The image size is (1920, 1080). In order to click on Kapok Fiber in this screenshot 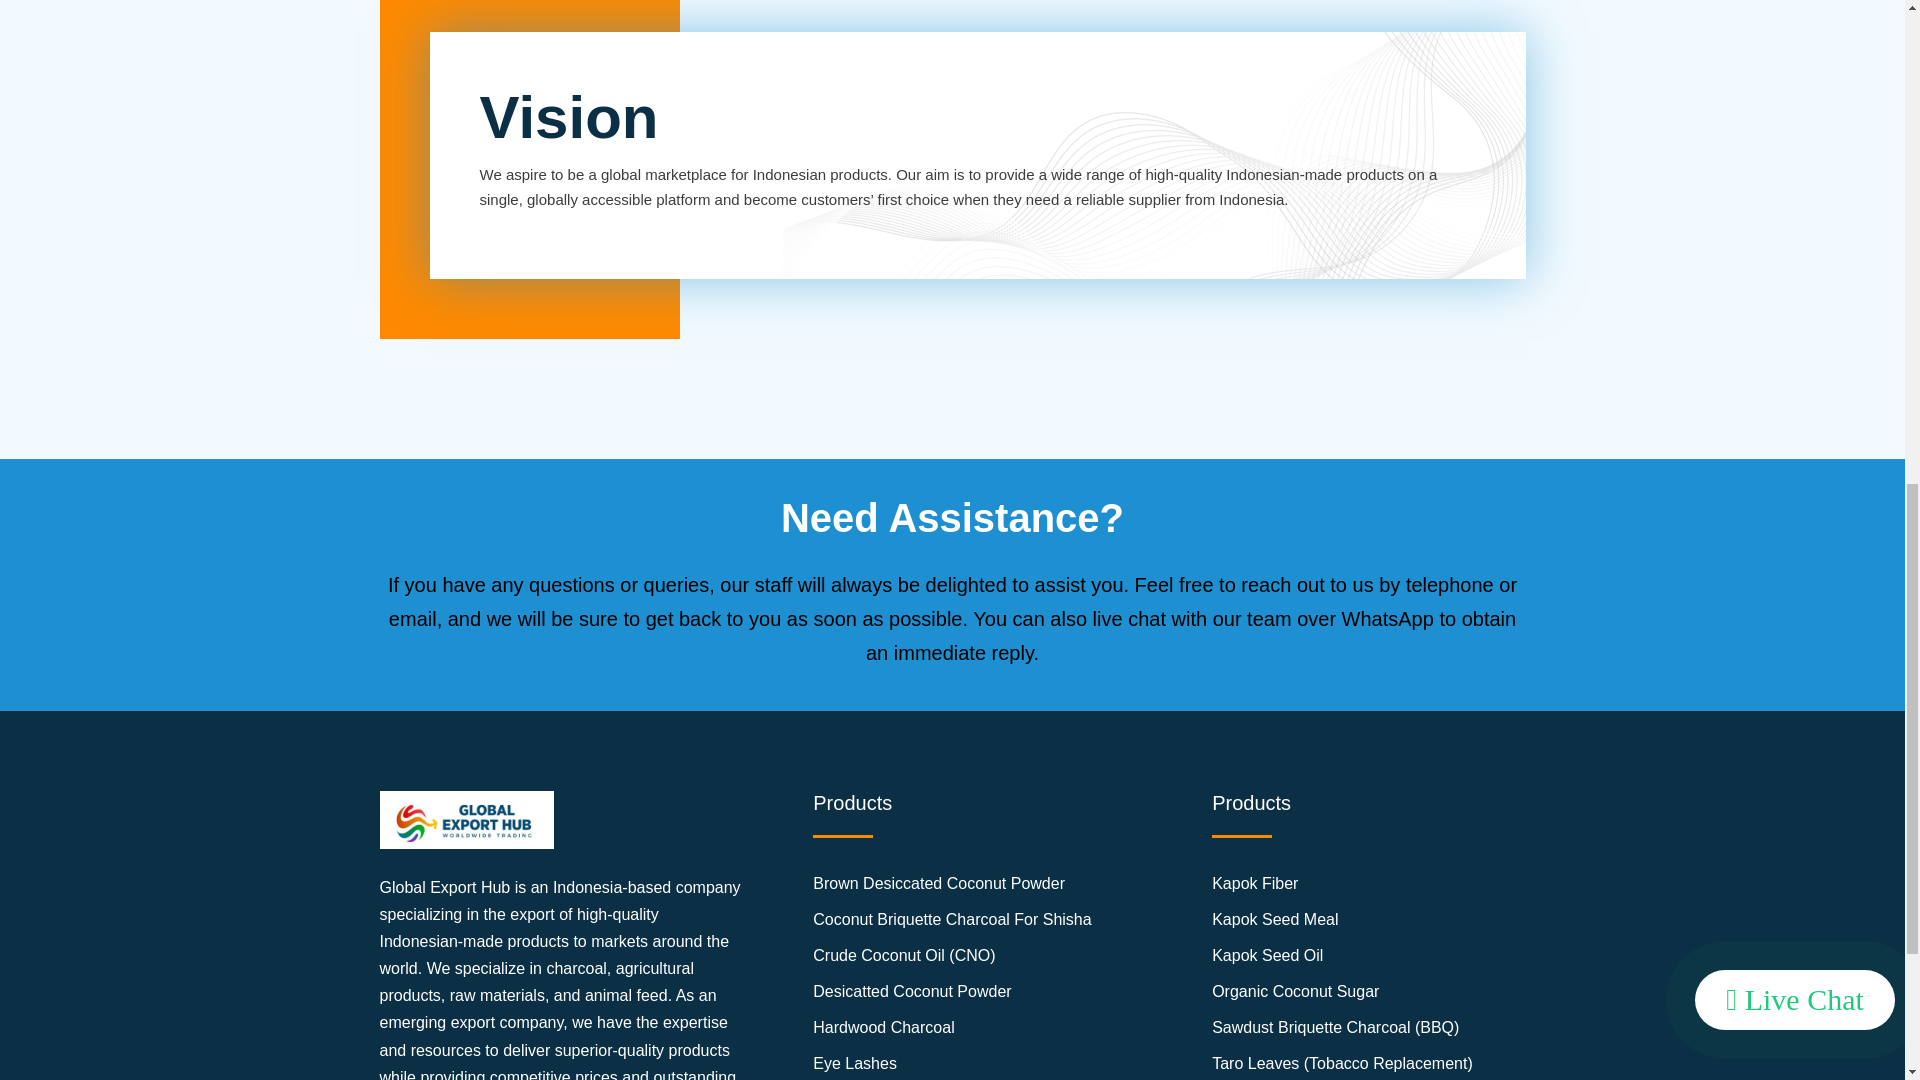, I will do `click(1342, 886)`.